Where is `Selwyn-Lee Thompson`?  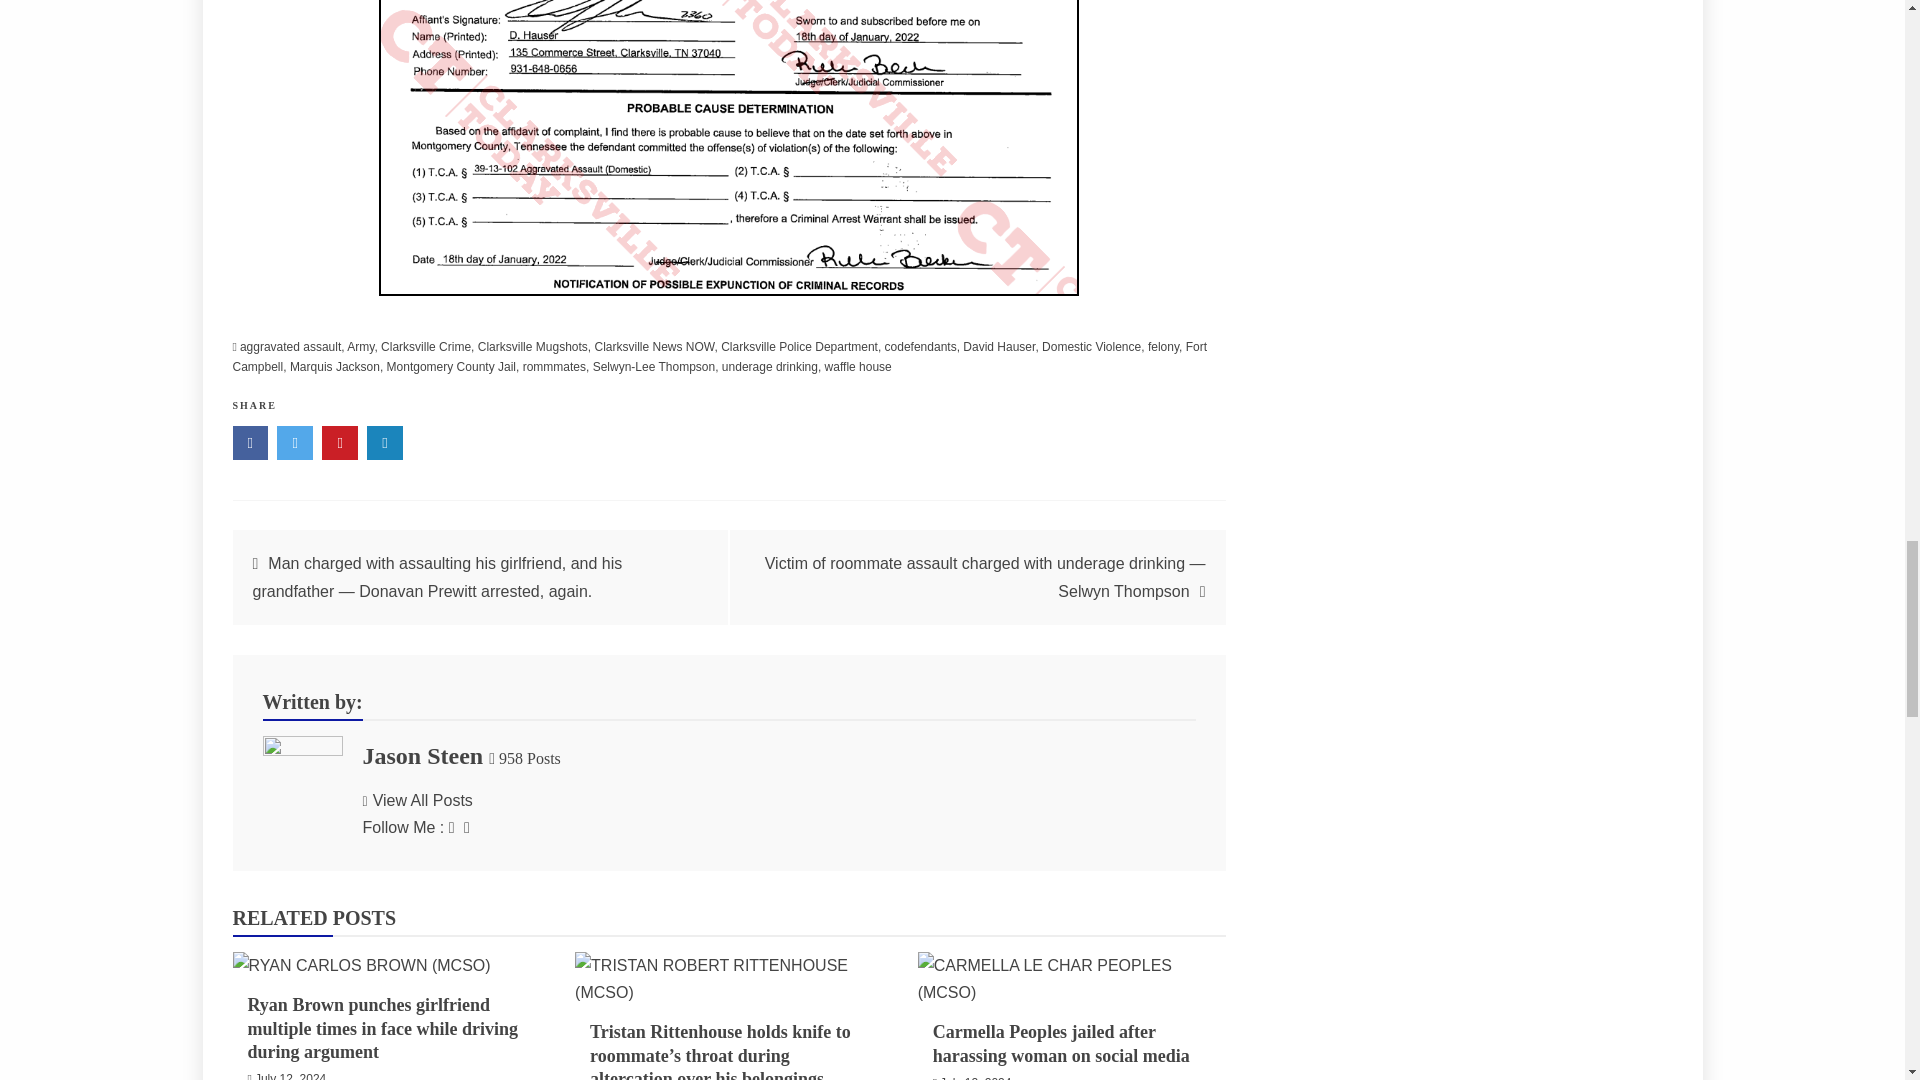
Selwyn-Lee Thompson is located at coordinates (654, 366).